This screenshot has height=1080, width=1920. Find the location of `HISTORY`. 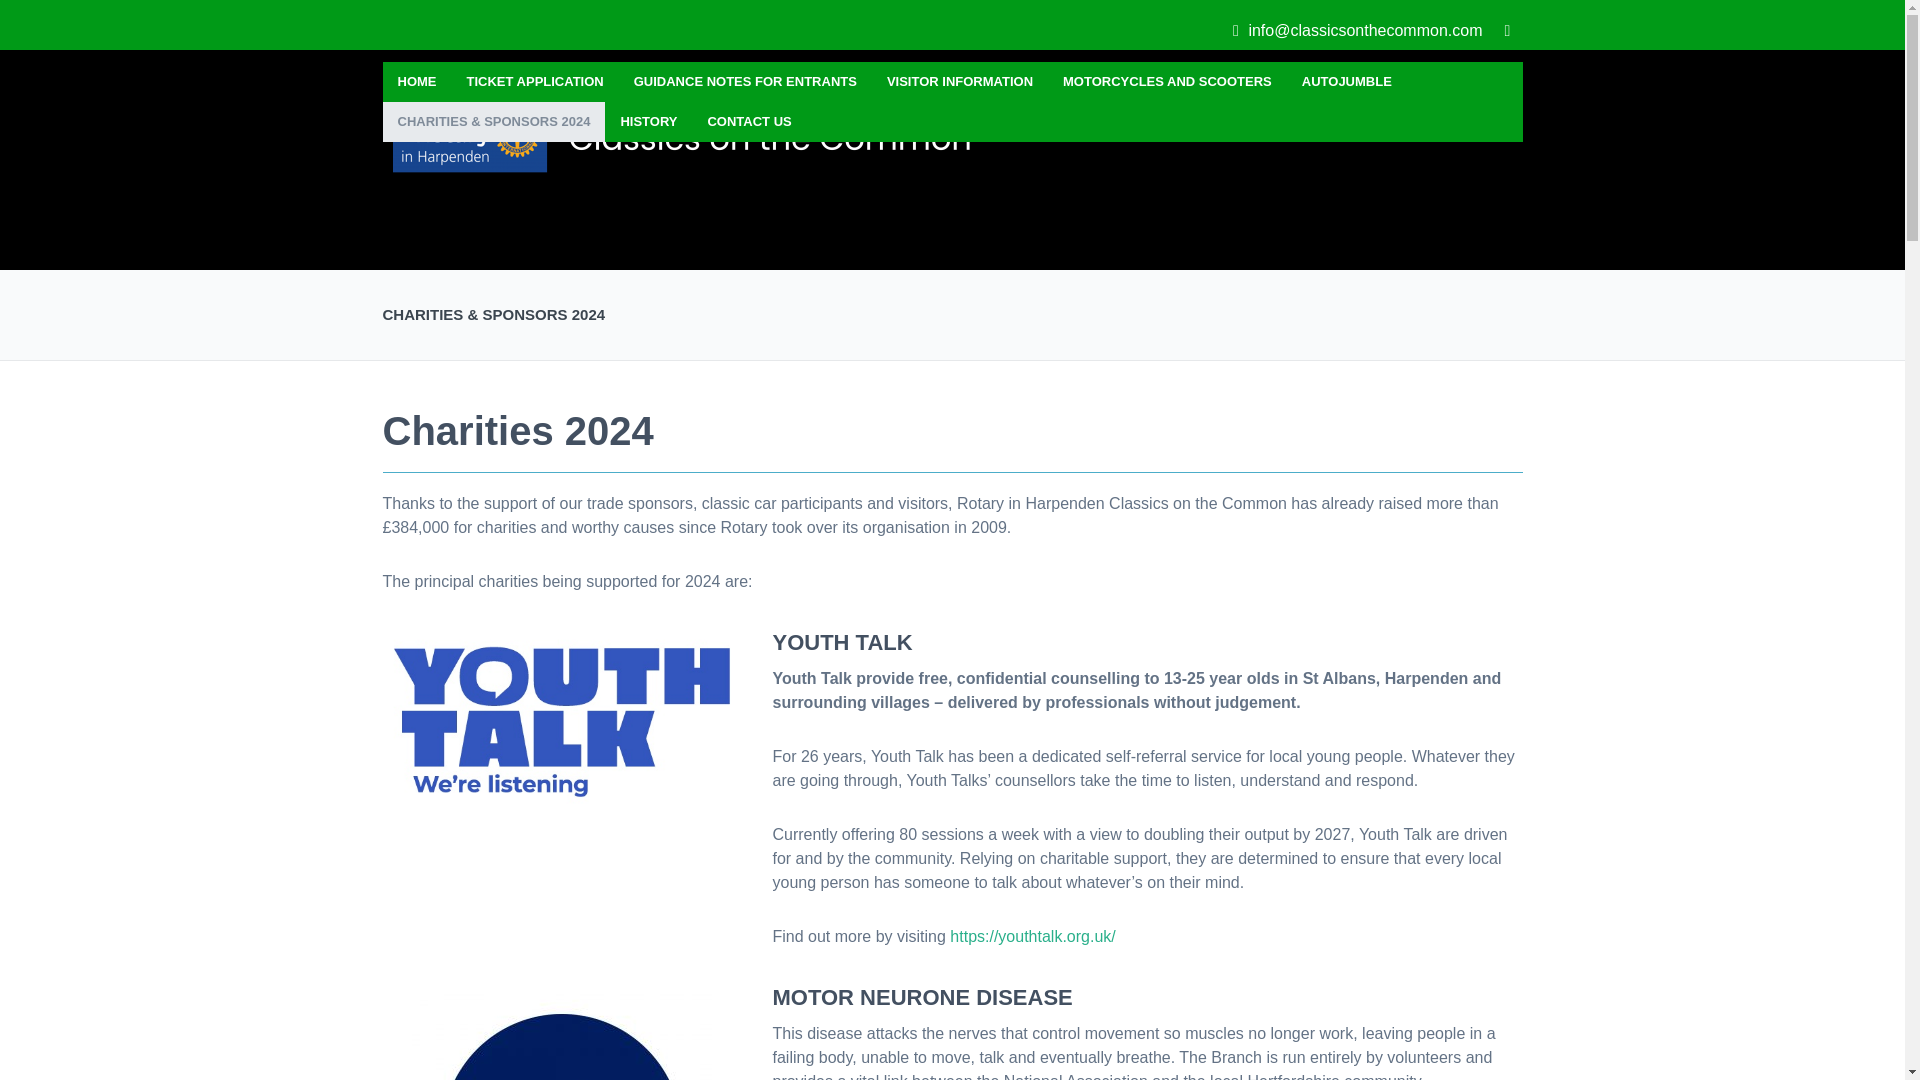

HISTORY is located at coordinates (648, 121).